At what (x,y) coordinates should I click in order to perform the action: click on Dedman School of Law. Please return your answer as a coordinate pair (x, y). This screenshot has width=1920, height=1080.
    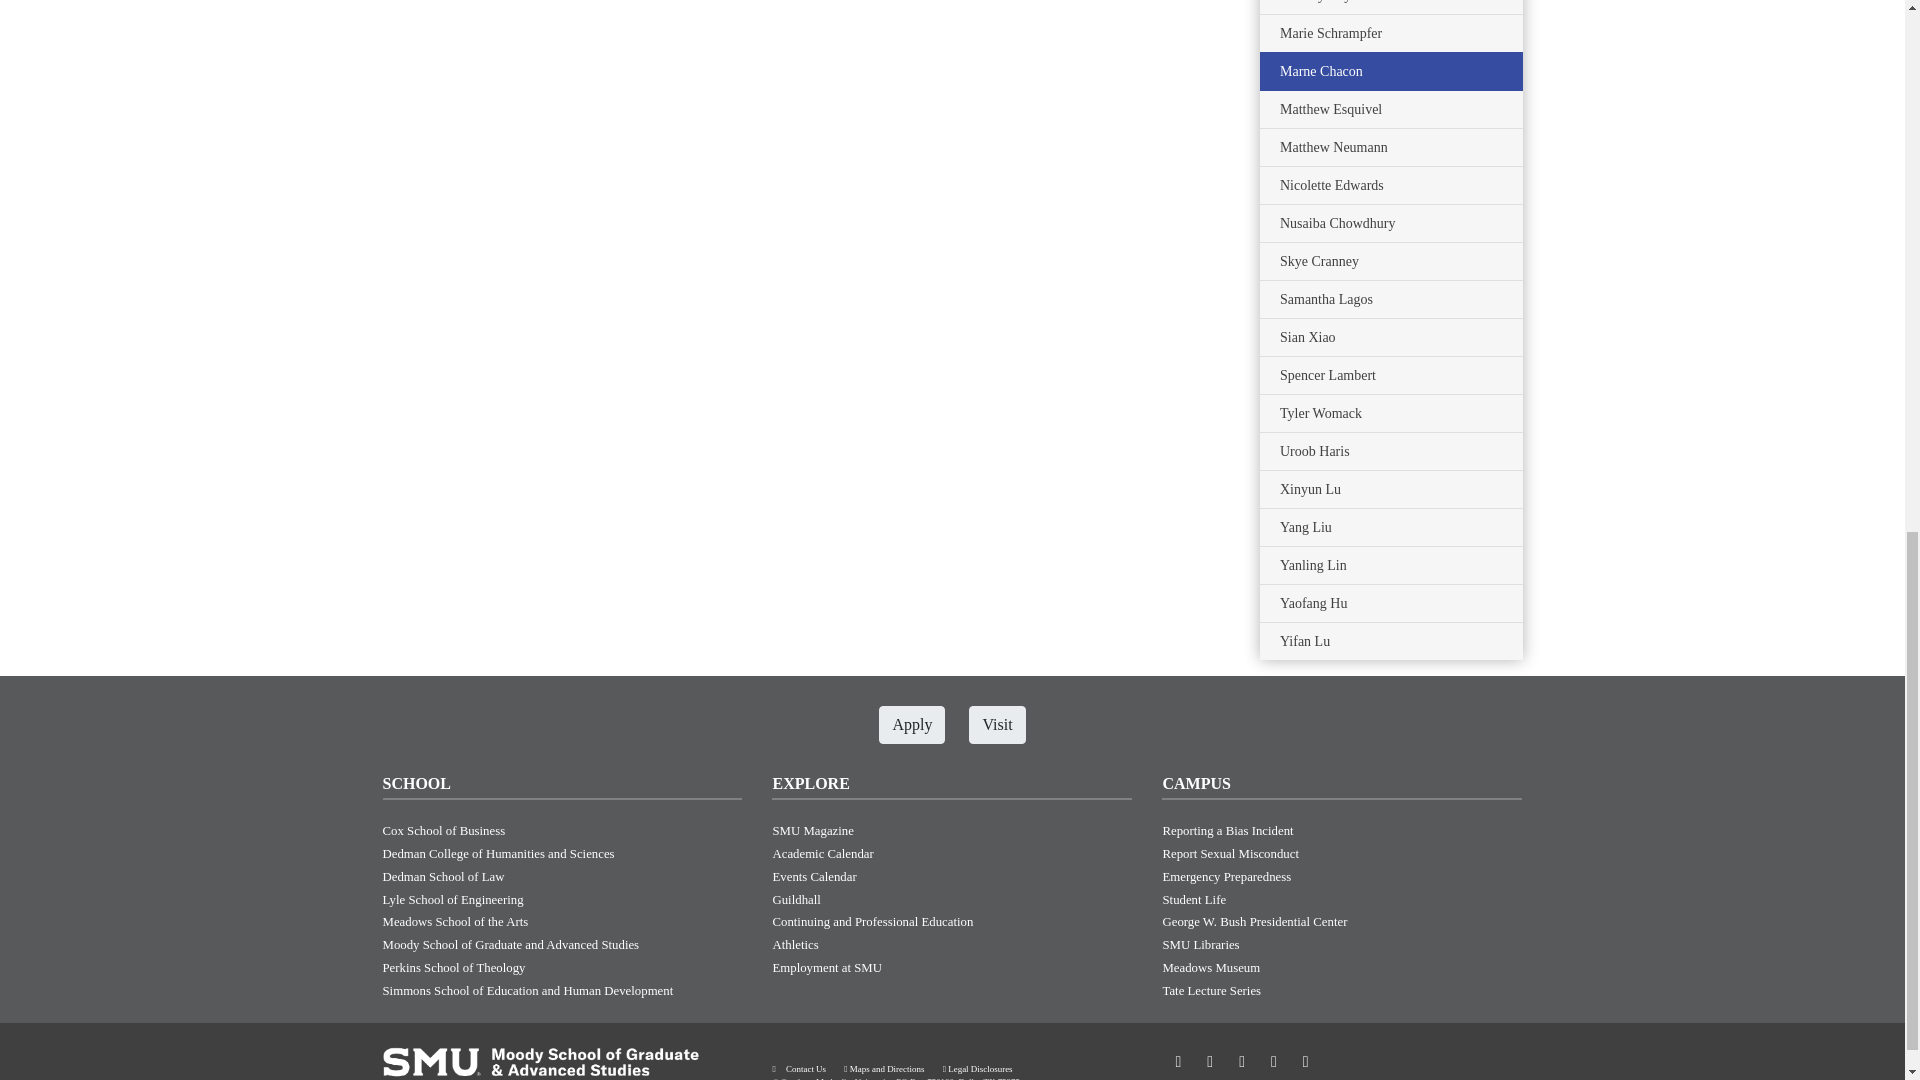
    Looking at the image, I should click on (442, 877).